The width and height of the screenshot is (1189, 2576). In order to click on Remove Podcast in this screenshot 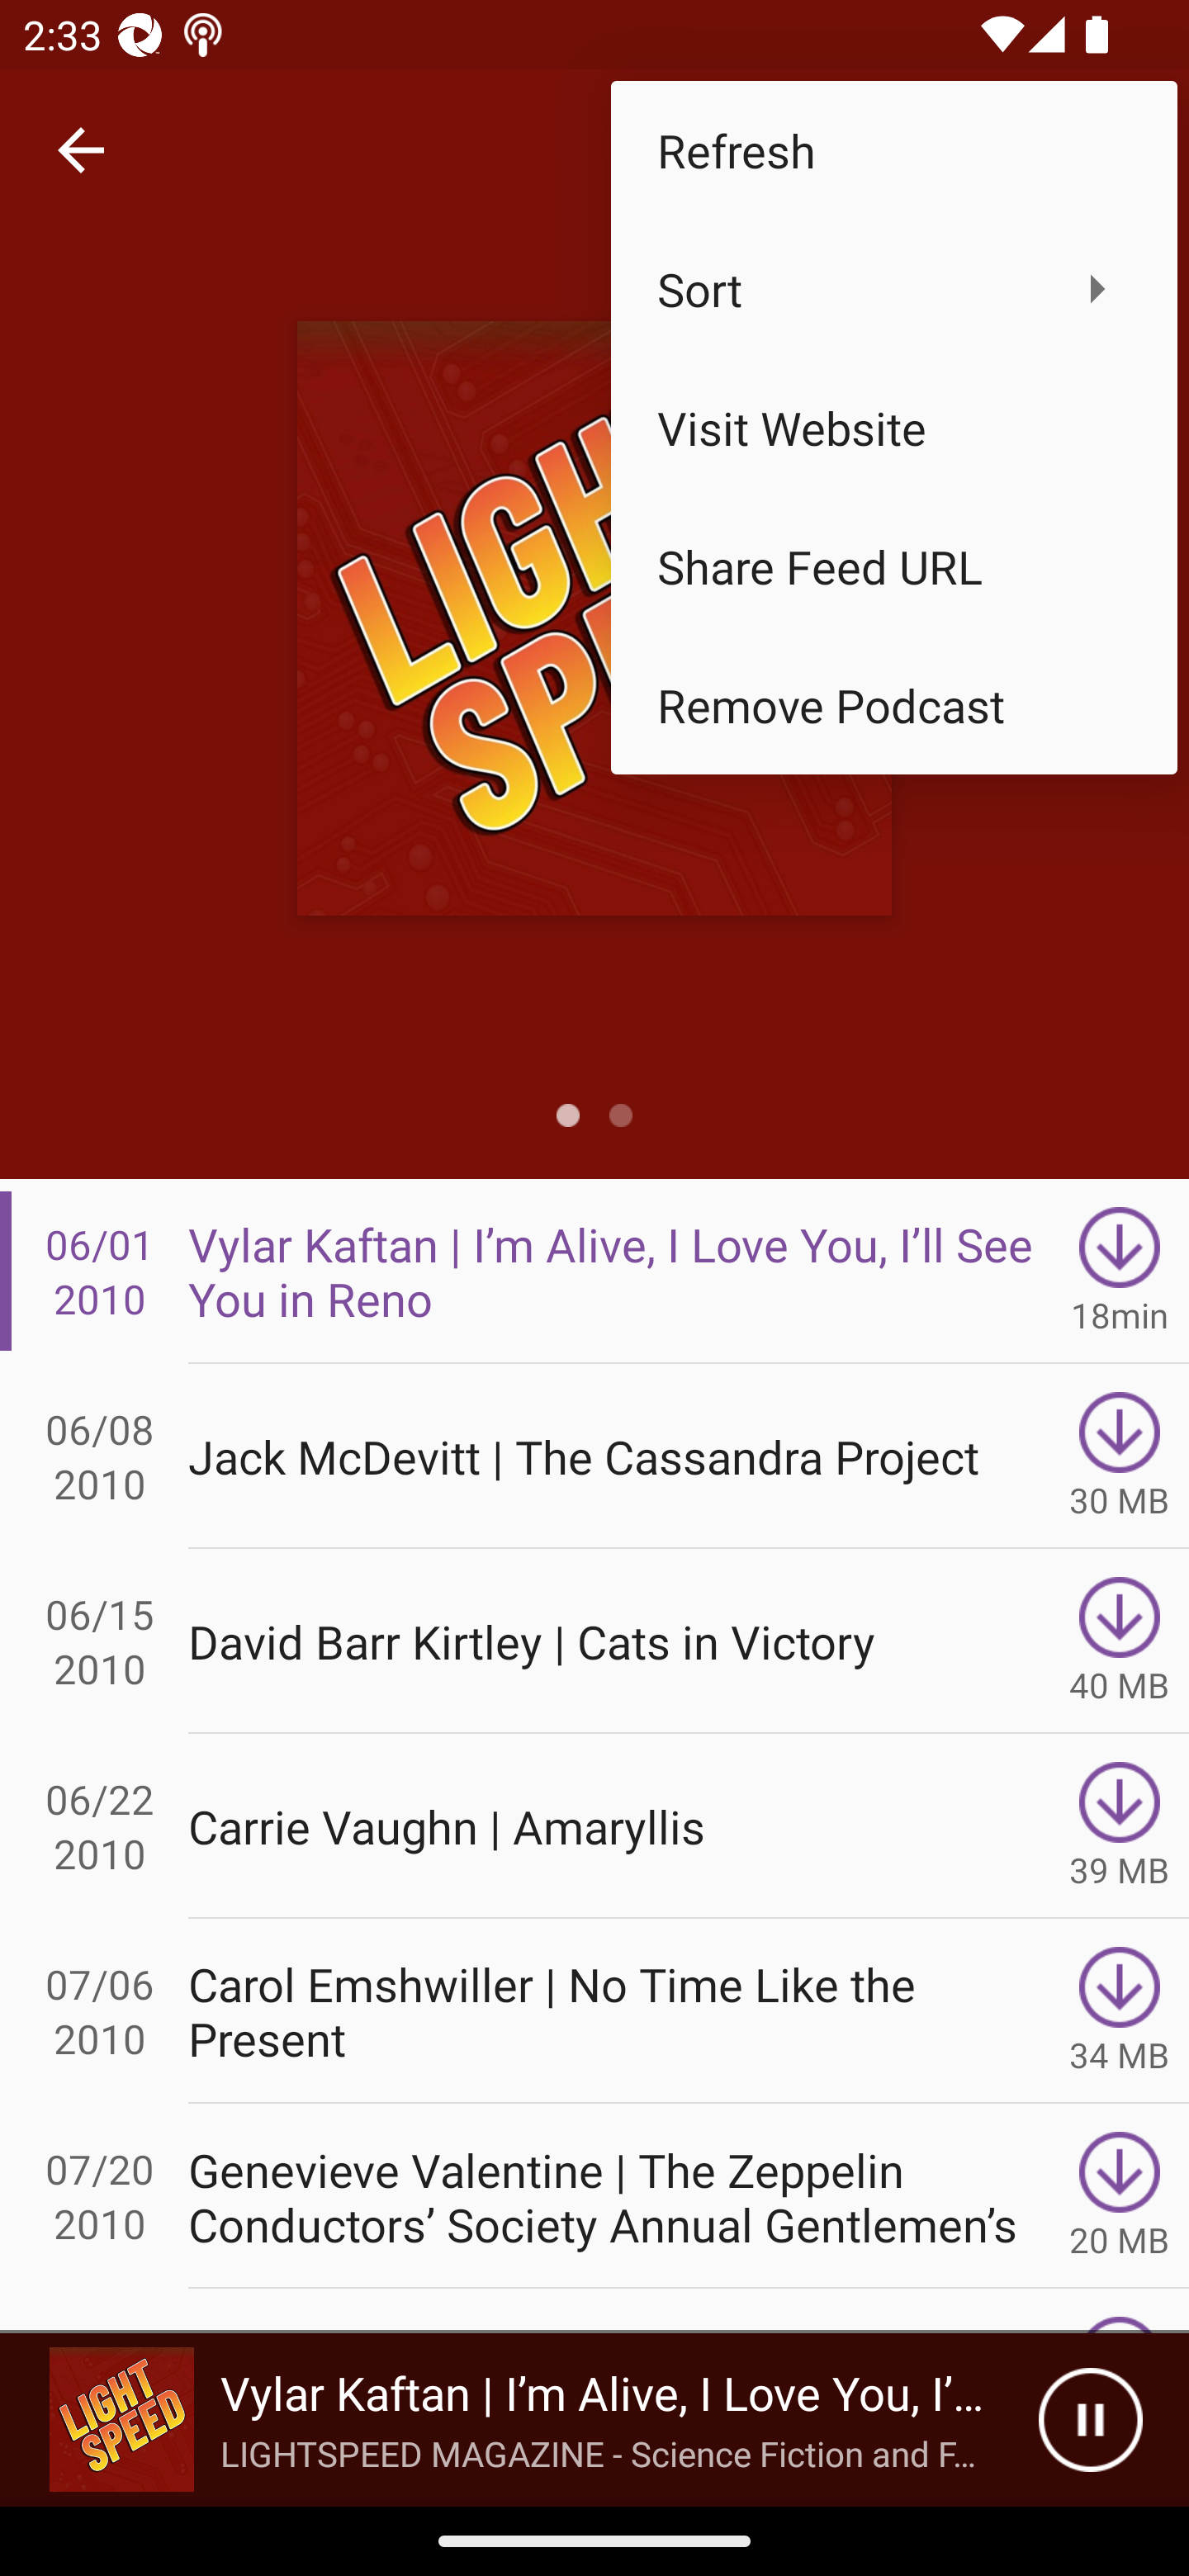, I will do `click(893, 705)`.